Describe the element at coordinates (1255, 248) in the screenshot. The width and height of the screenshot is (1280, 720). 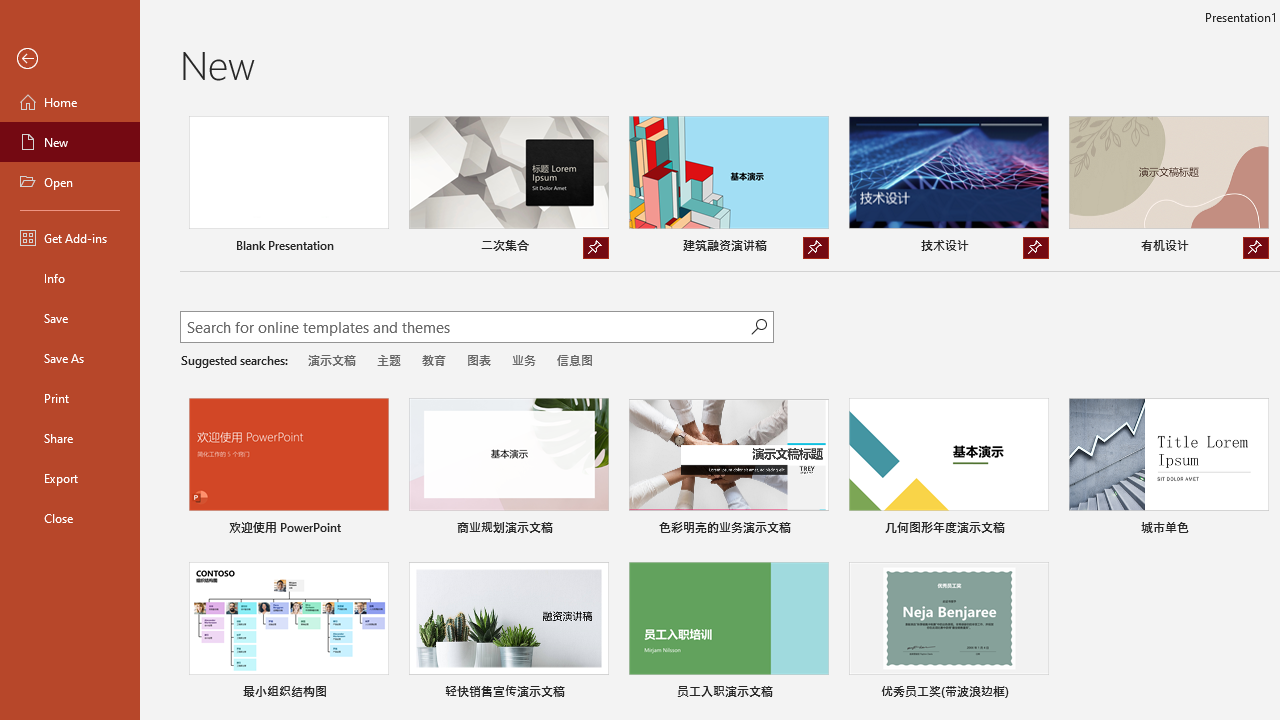
I see `Unpin from list` at that location.